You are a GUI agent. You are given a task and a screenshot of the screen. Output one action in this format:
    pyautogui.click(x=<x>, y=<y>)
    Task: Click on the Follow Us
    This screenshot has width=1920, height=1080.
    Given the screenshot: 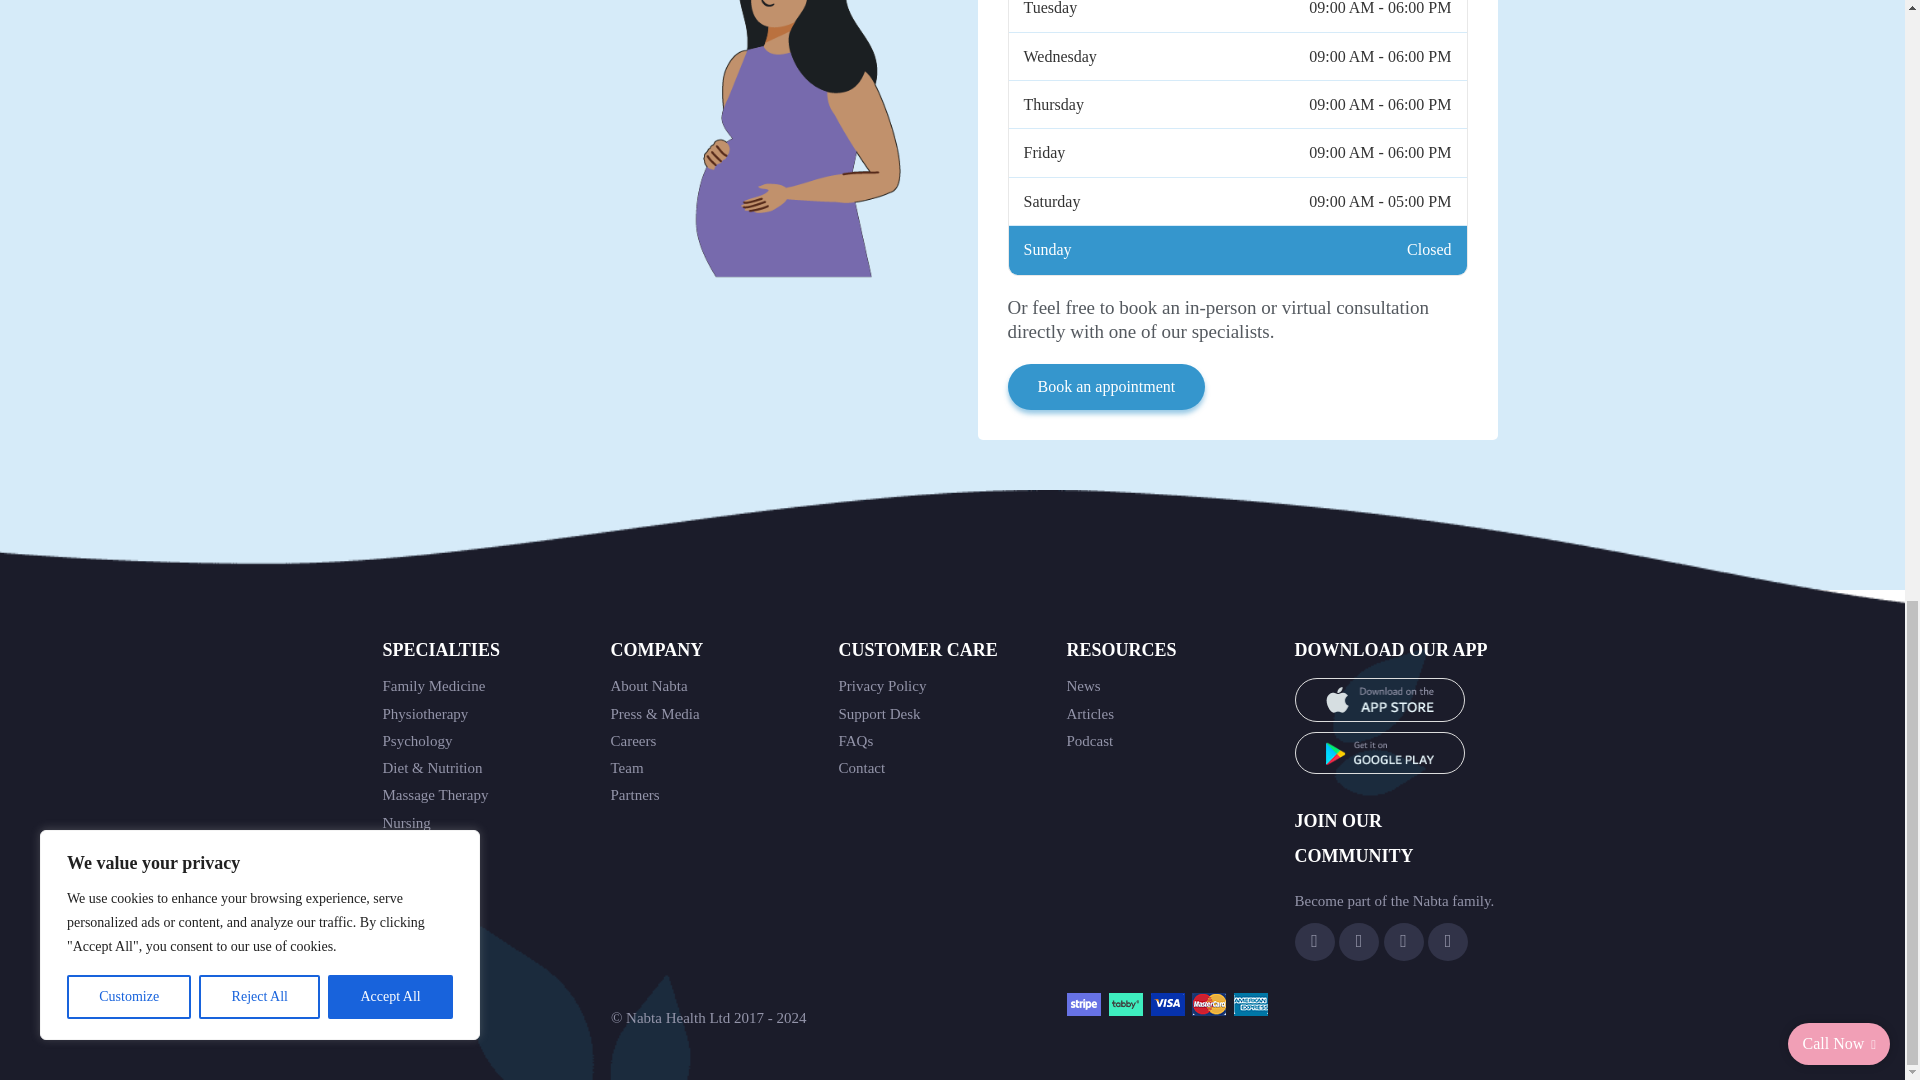 What is the action you would take?
    pyautogui.click(x=1314, y=942)
    